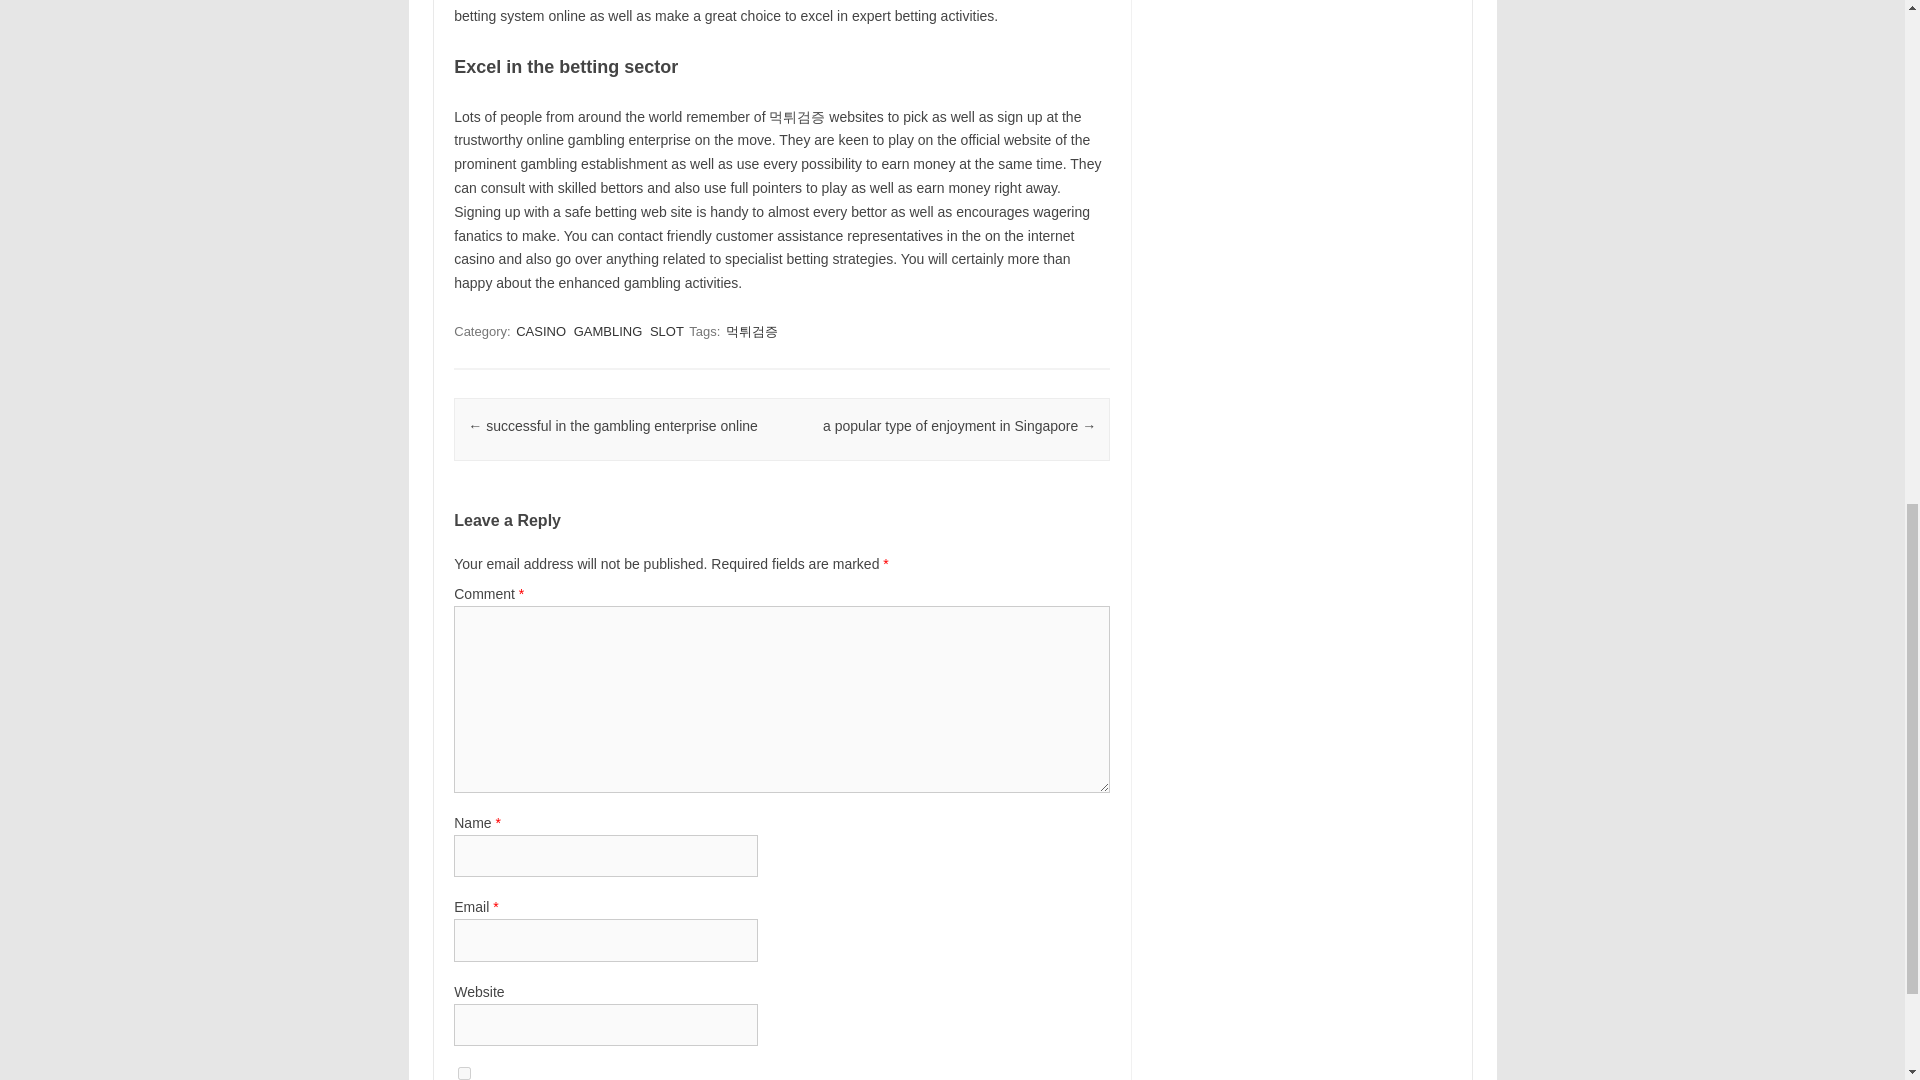  Describe the element at coordinates (608, 331) in the screenshot. I see `GAMBLING` at that location.